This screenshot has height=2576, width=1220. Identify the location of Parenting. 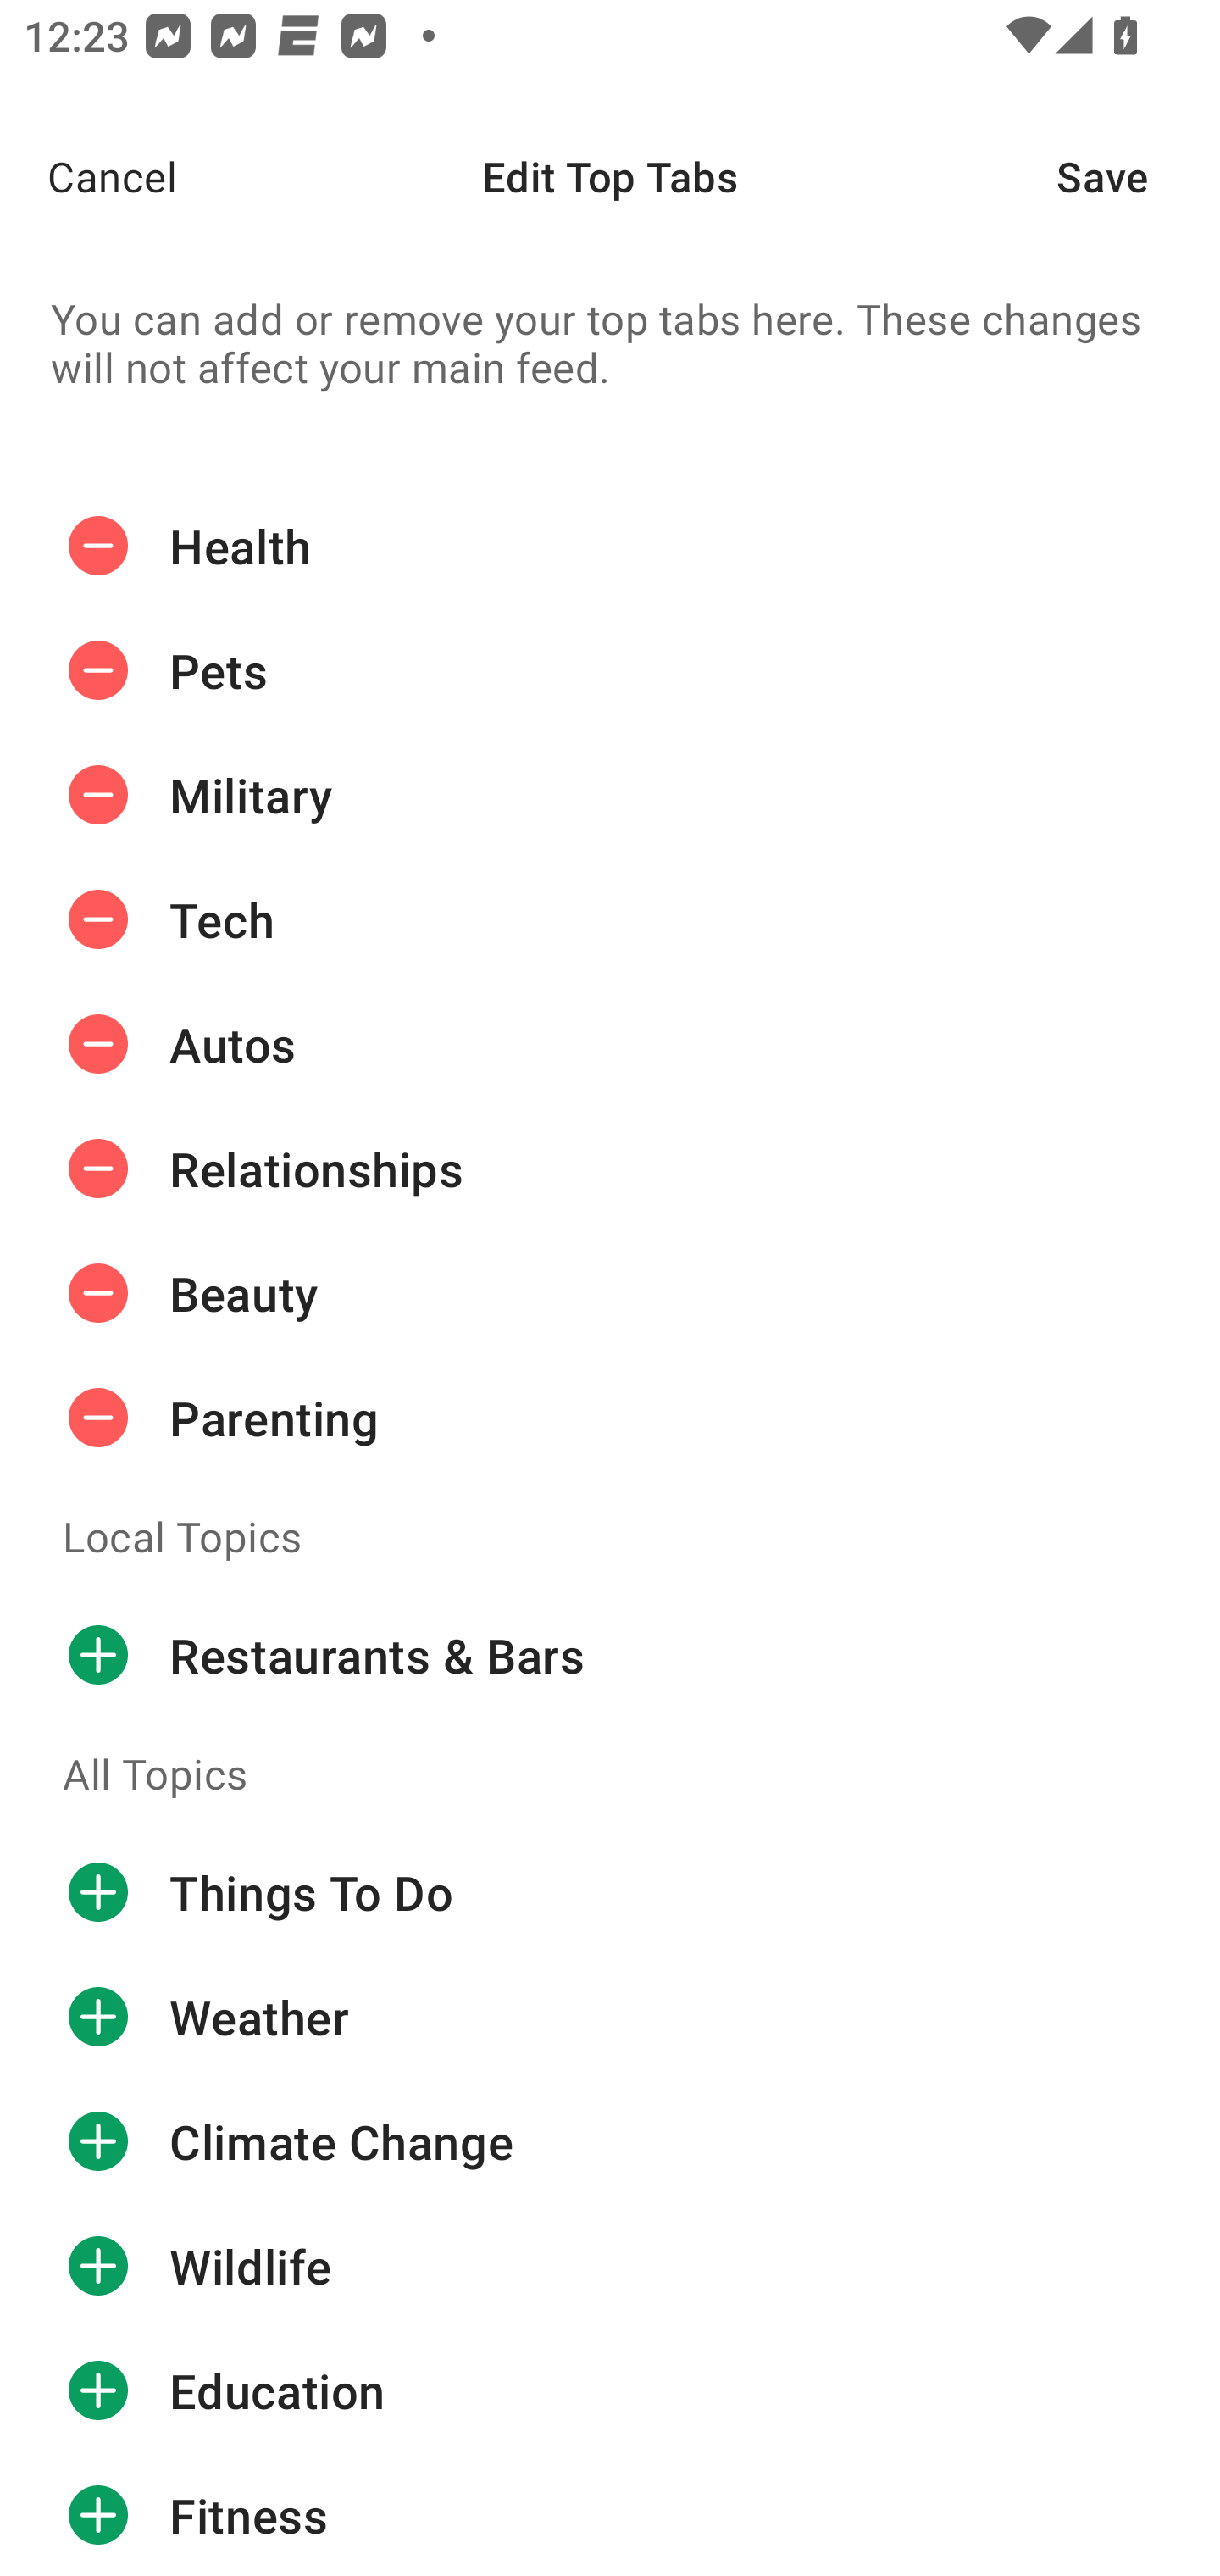
(610, 1418).